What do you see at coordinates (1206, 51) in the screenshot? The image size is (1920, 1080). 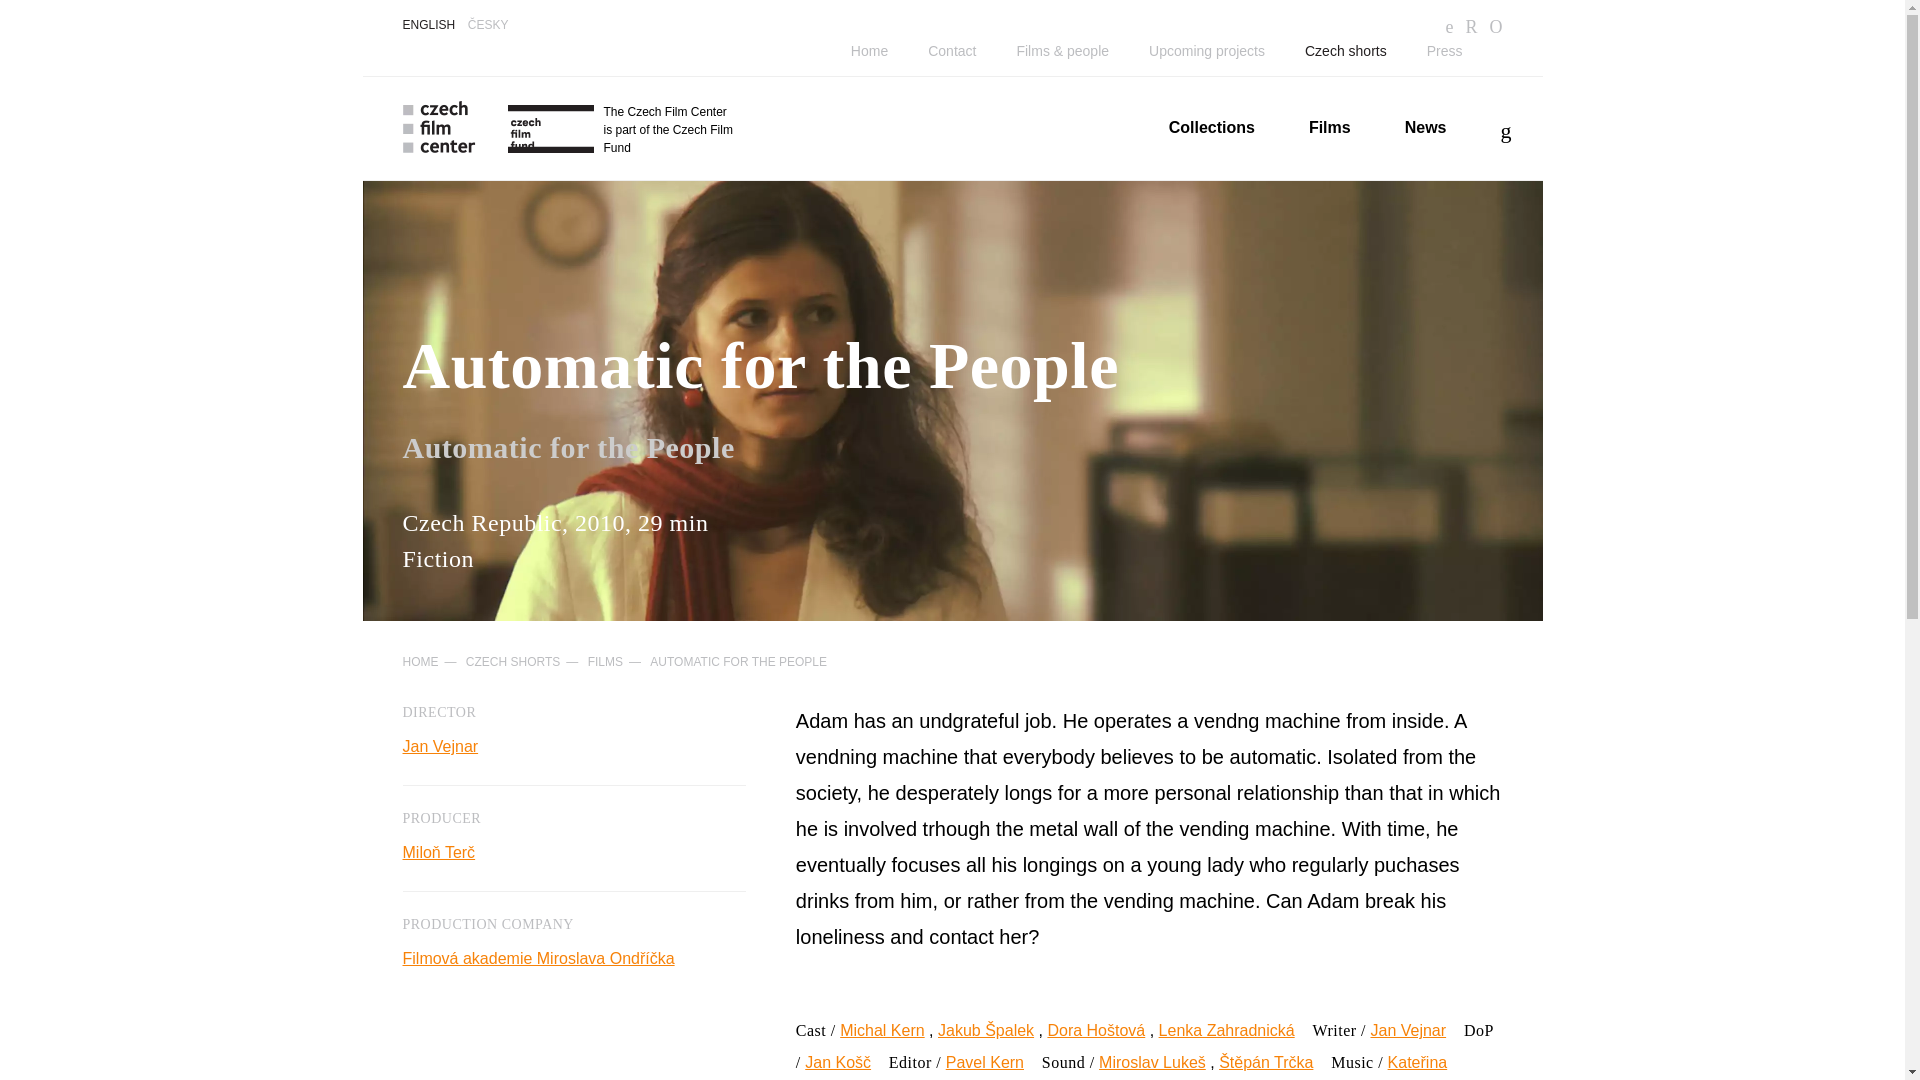 I see `Upcoming projects` at bounding box center [1206, 51].